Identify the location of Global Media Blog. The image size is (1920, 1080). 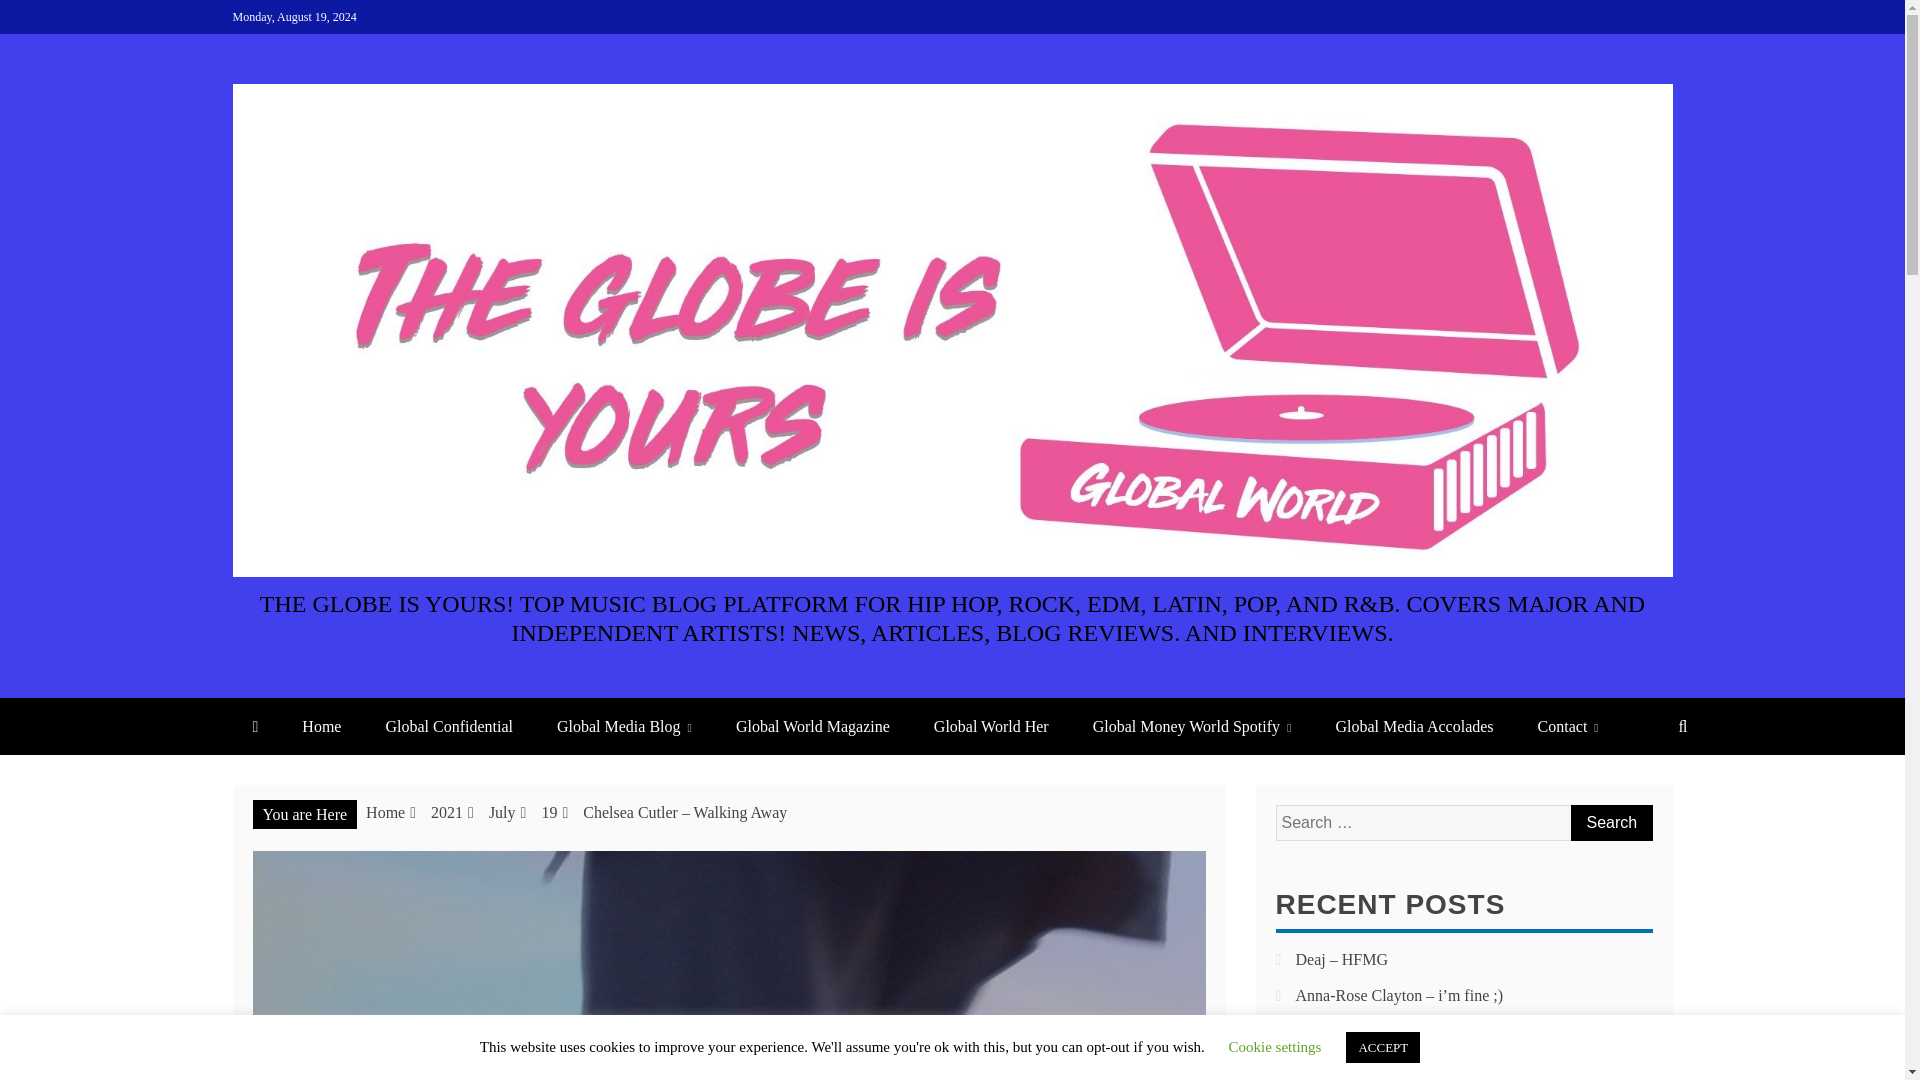
(624, 726).